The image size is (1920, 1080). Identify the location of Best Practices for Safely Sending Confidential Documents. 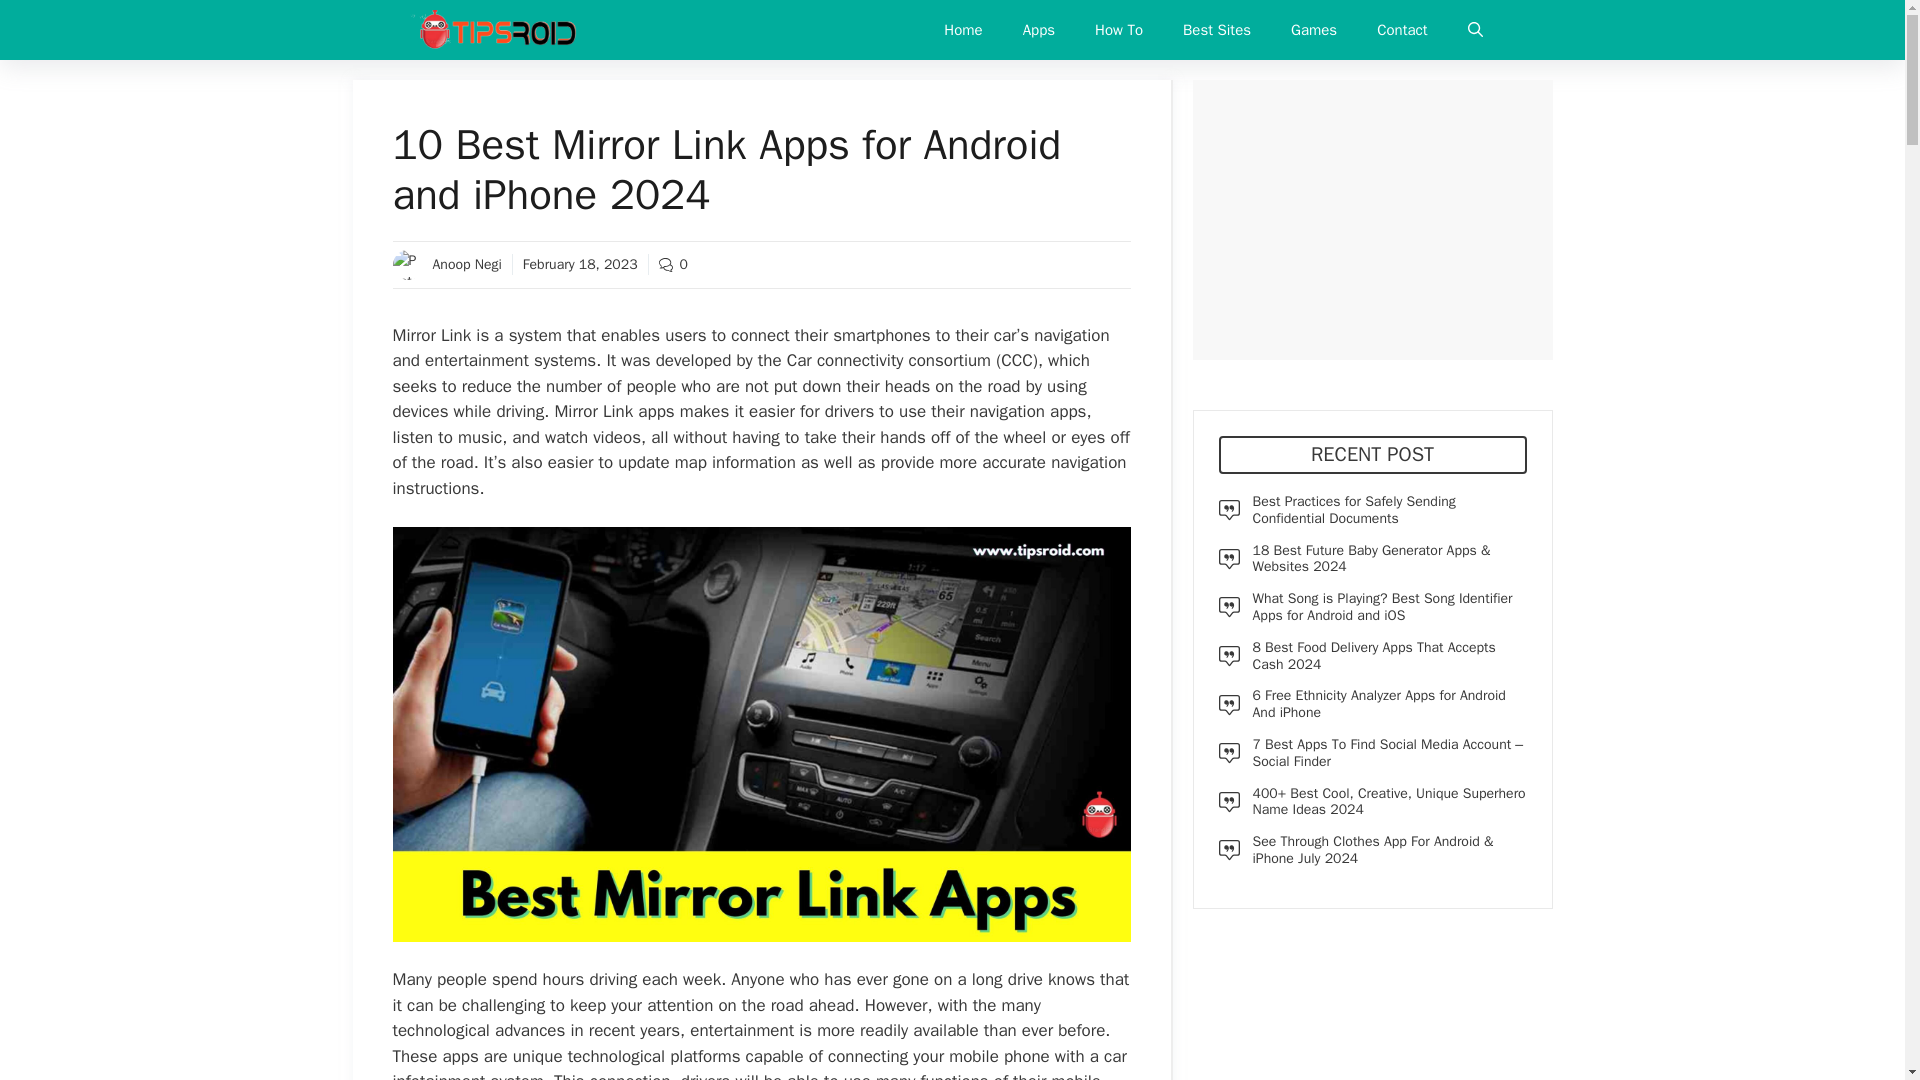
(1353, 510).